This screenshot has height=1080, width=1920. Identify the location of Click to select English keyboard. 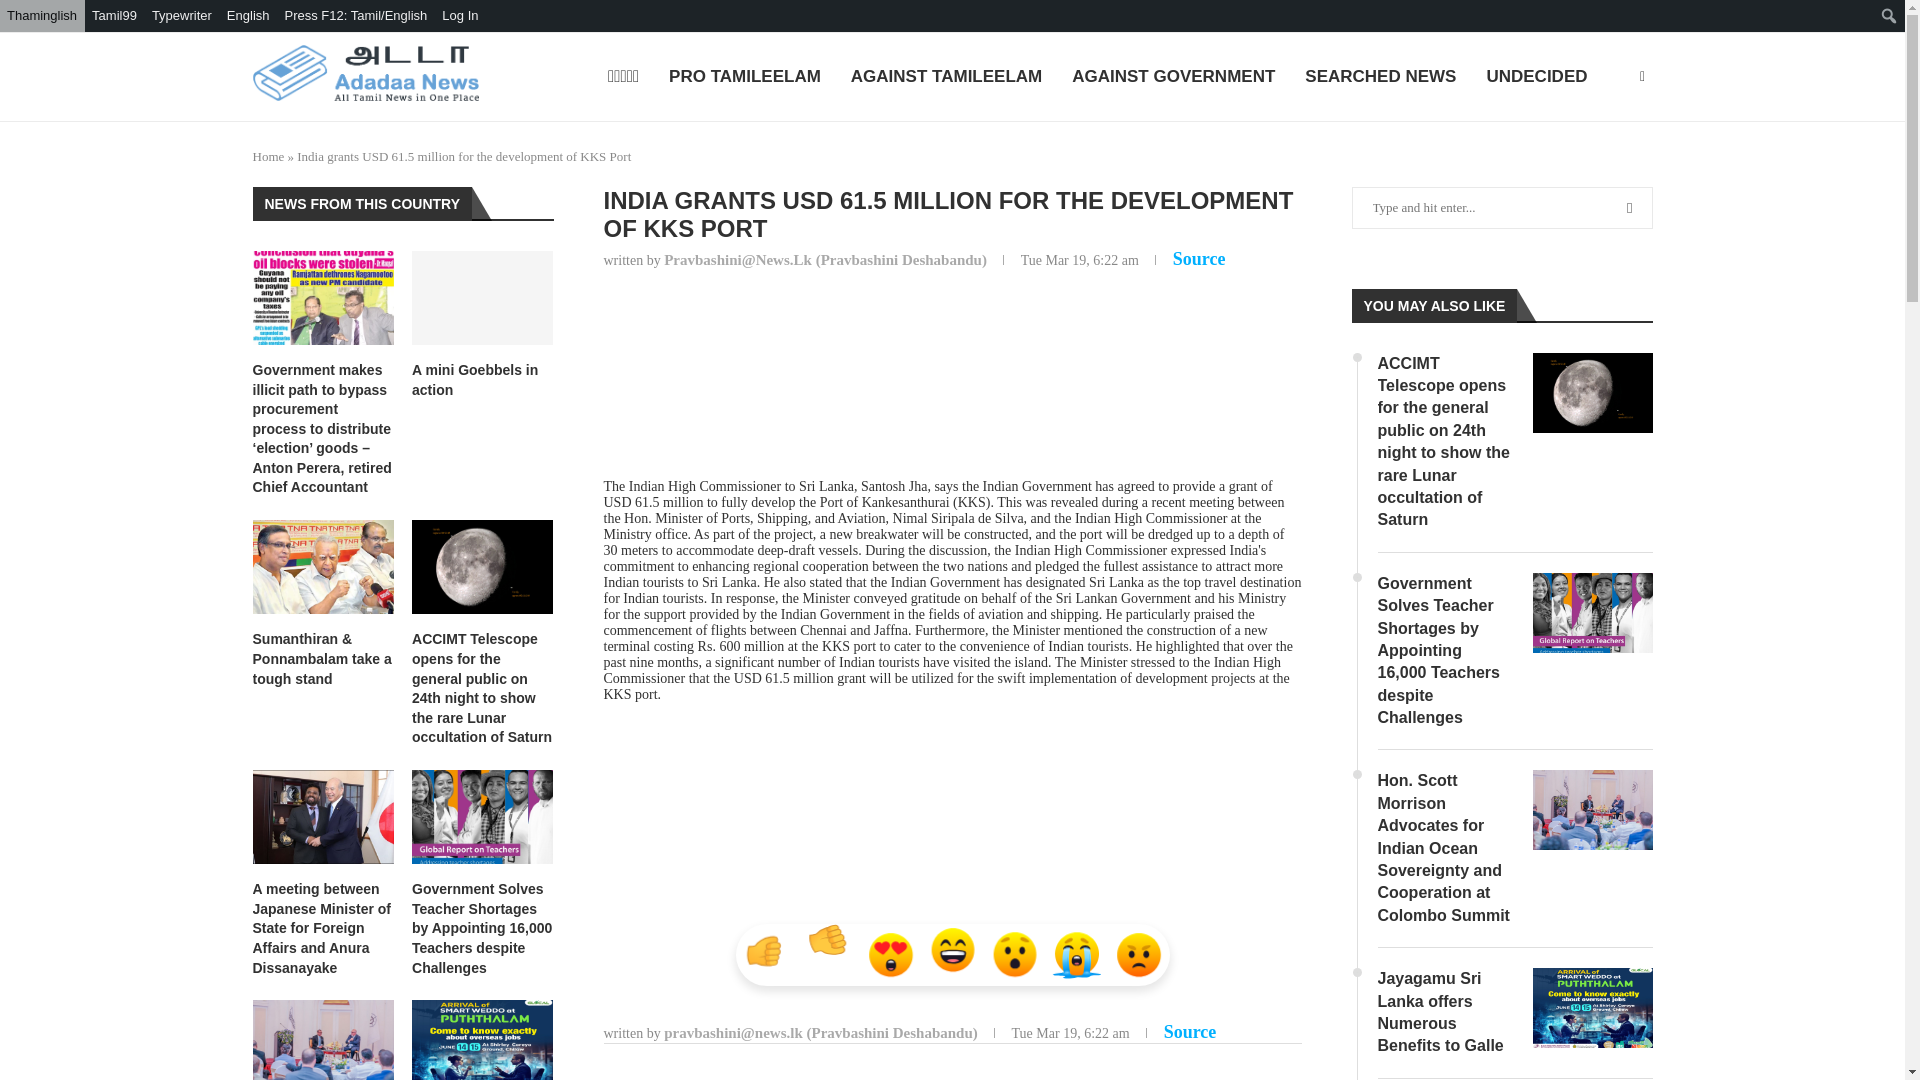
(249, 16).